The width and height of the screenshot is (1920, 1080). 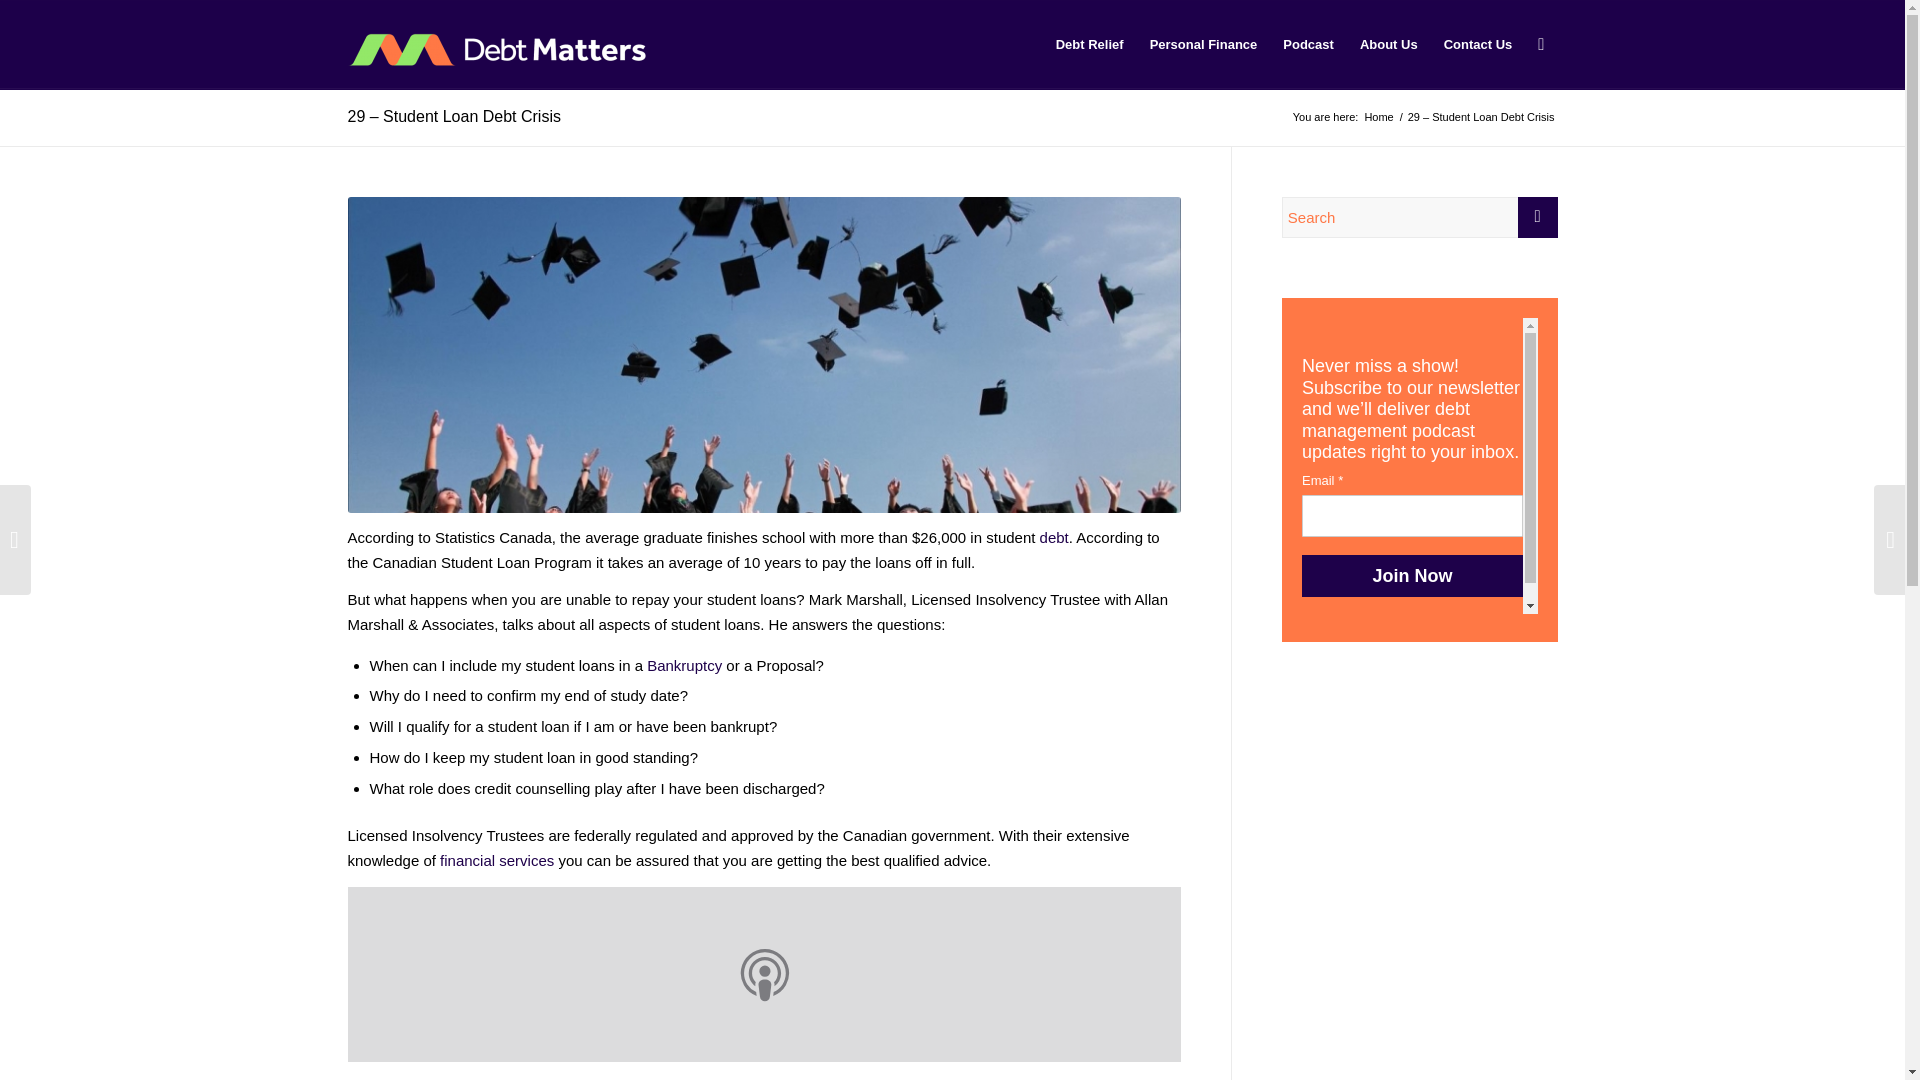 I want to click on debt, so click(x=1054, y=538).